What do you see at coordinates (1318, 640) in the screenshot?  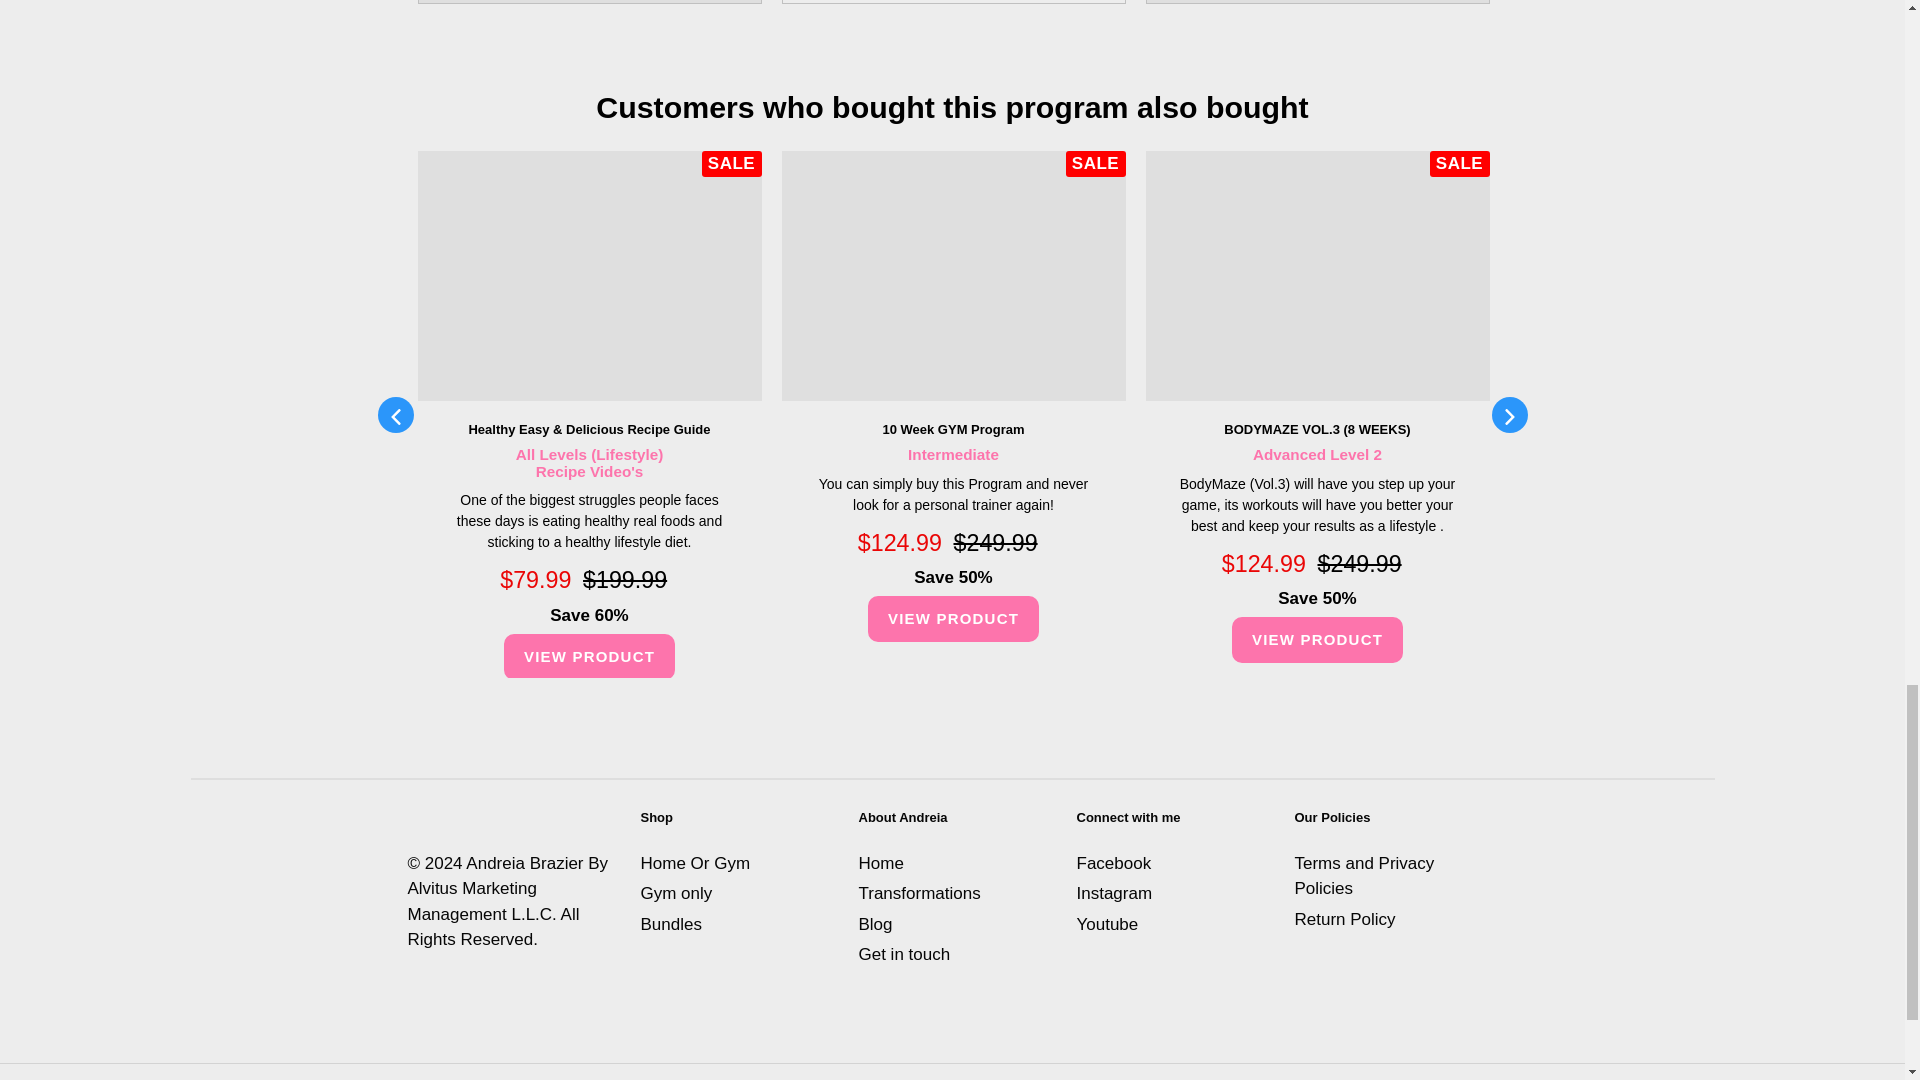 I see `VIEW PRODUCT` at bounding box center [1318, 640].